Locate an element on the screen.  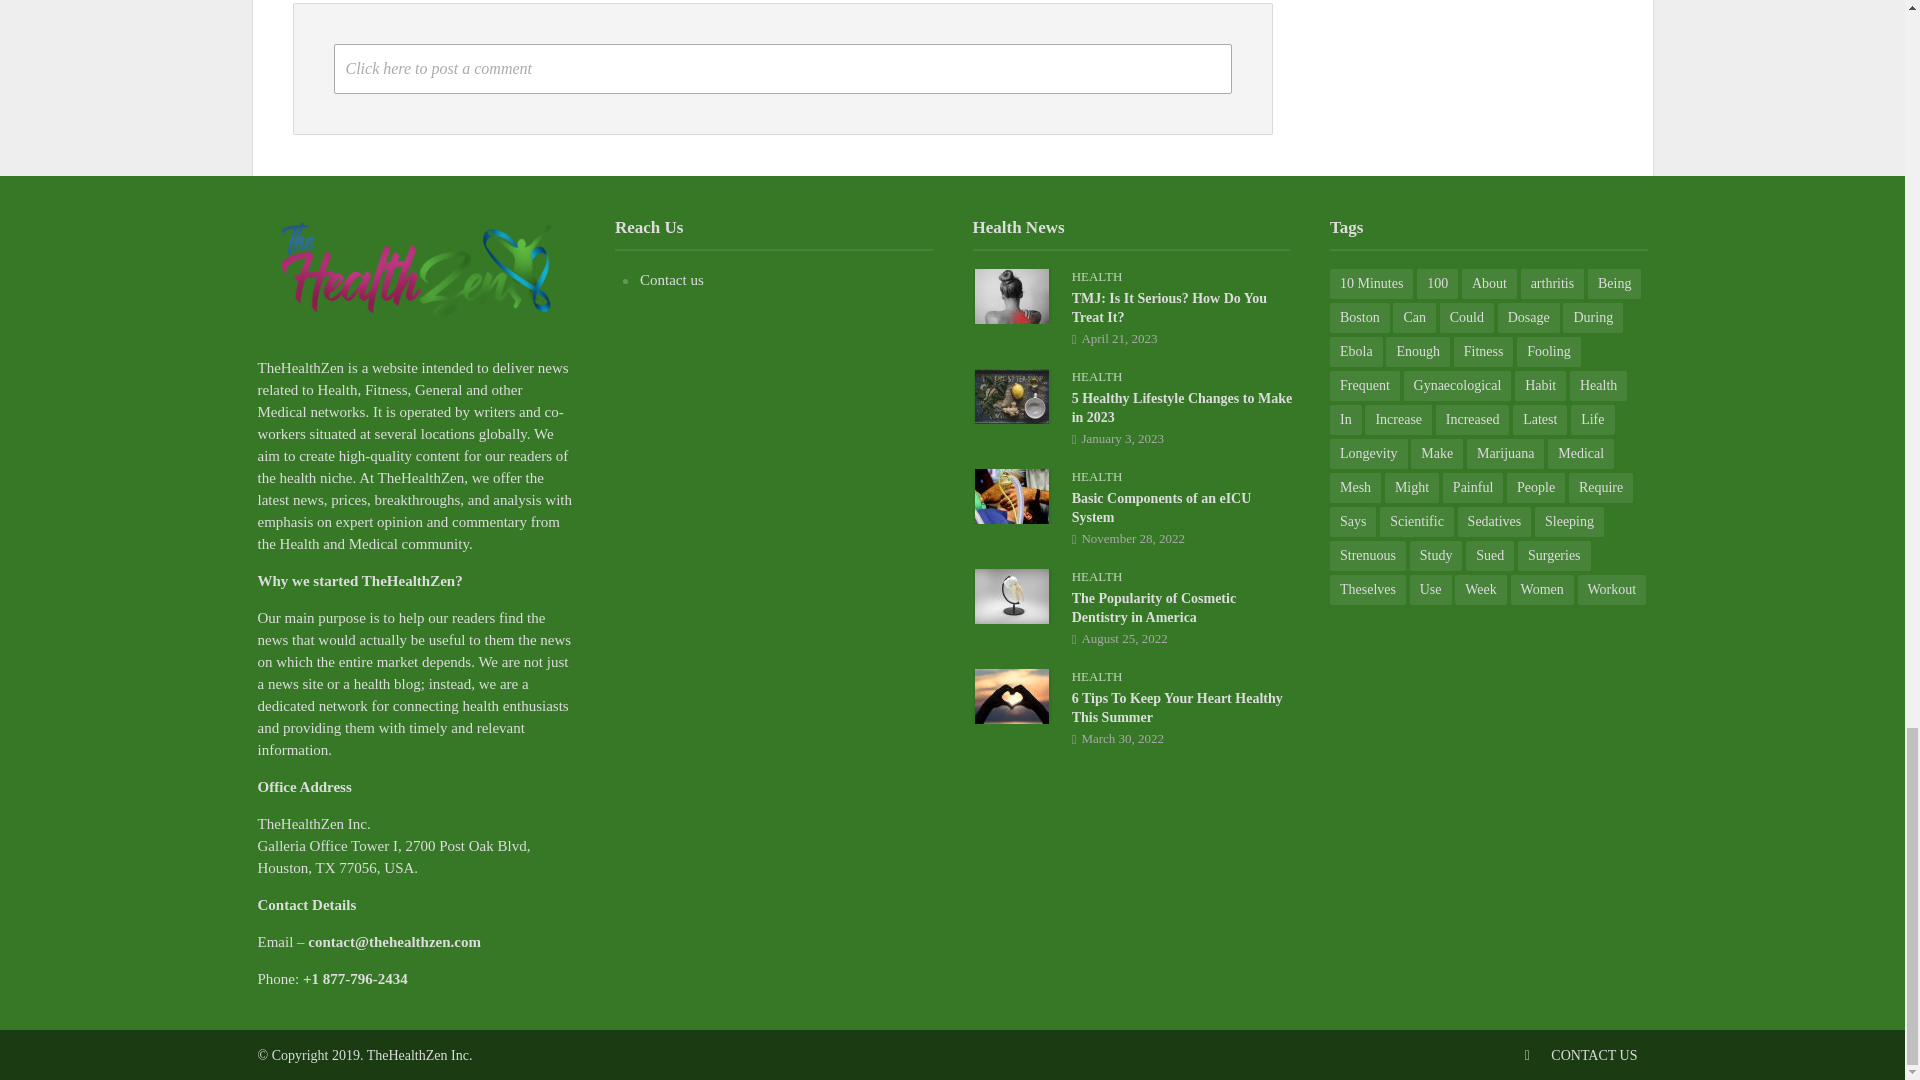
The Popularity of Cosmetic Dentistry in America is located at coordinates (1012, 594).